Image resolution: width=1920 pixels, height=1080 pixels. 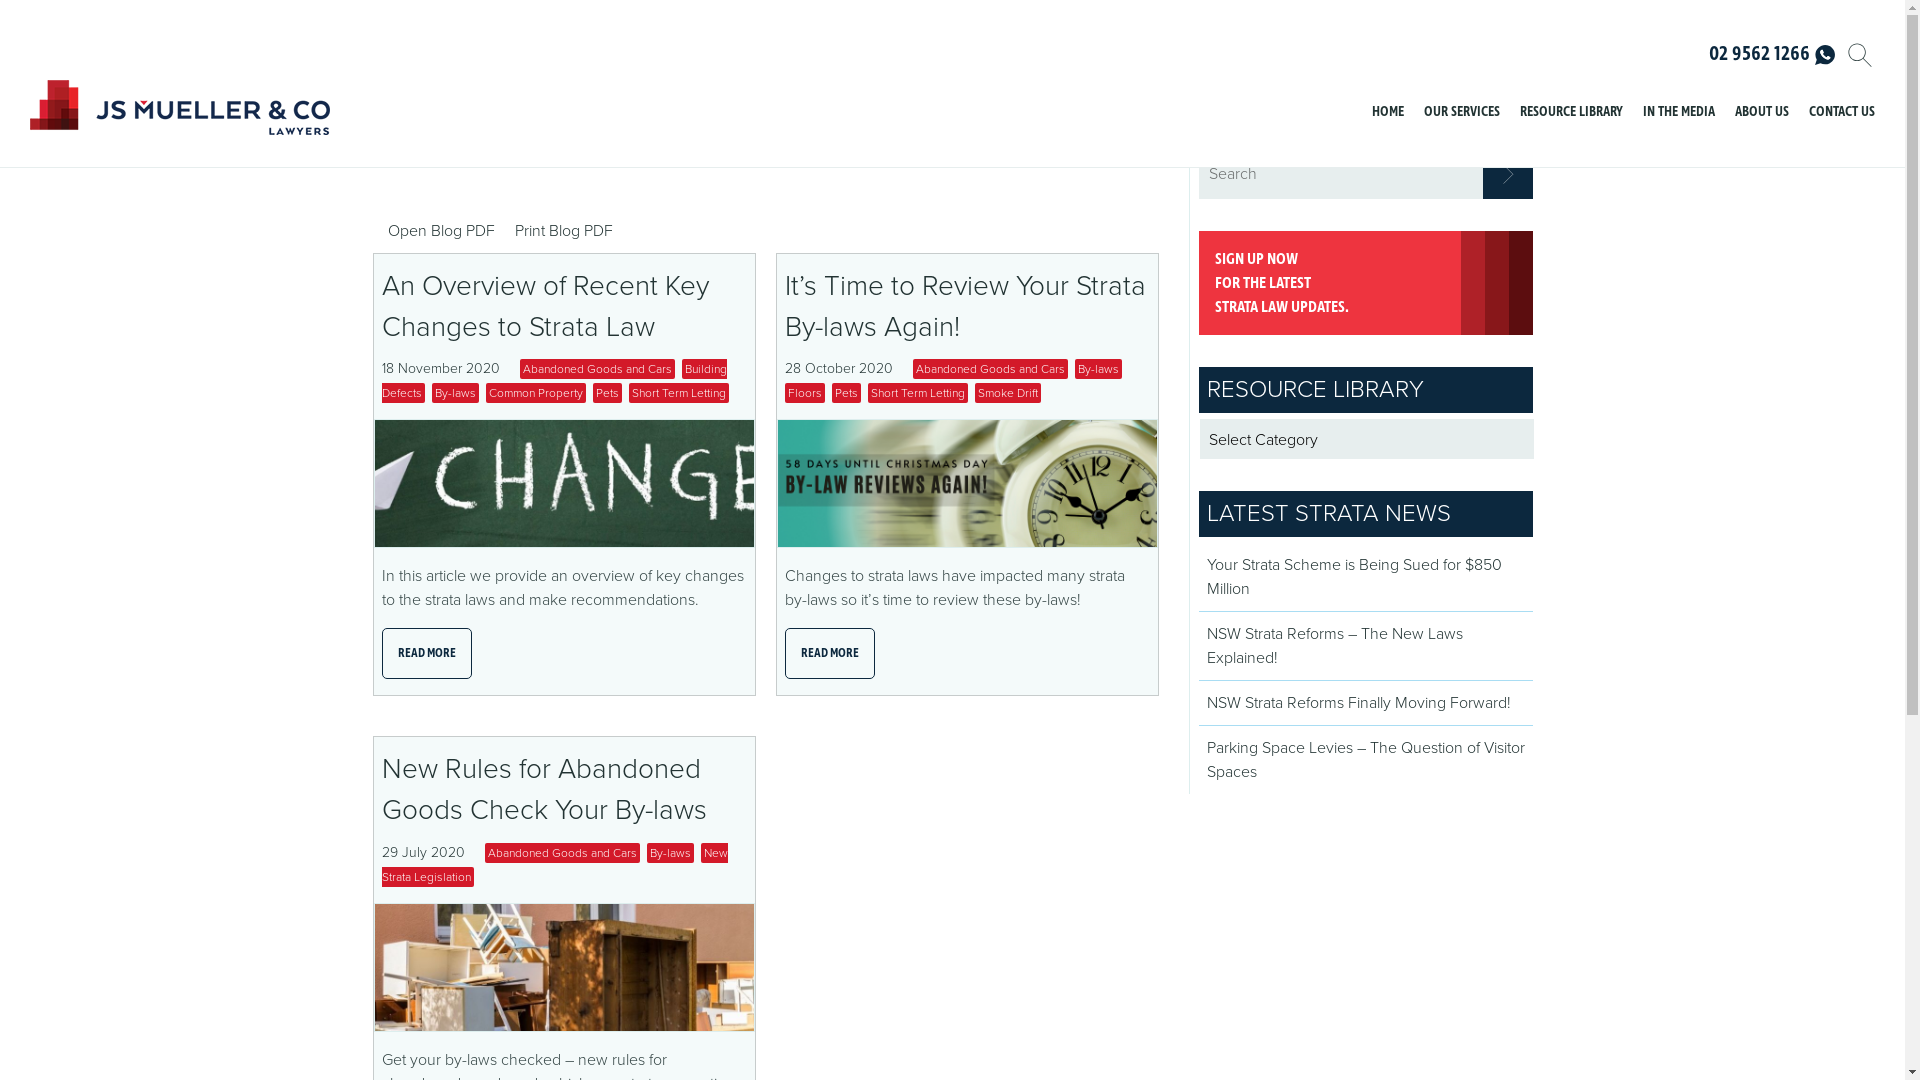 I want to click on Abandoned Goods and Cars, so click(x=562, y=853).